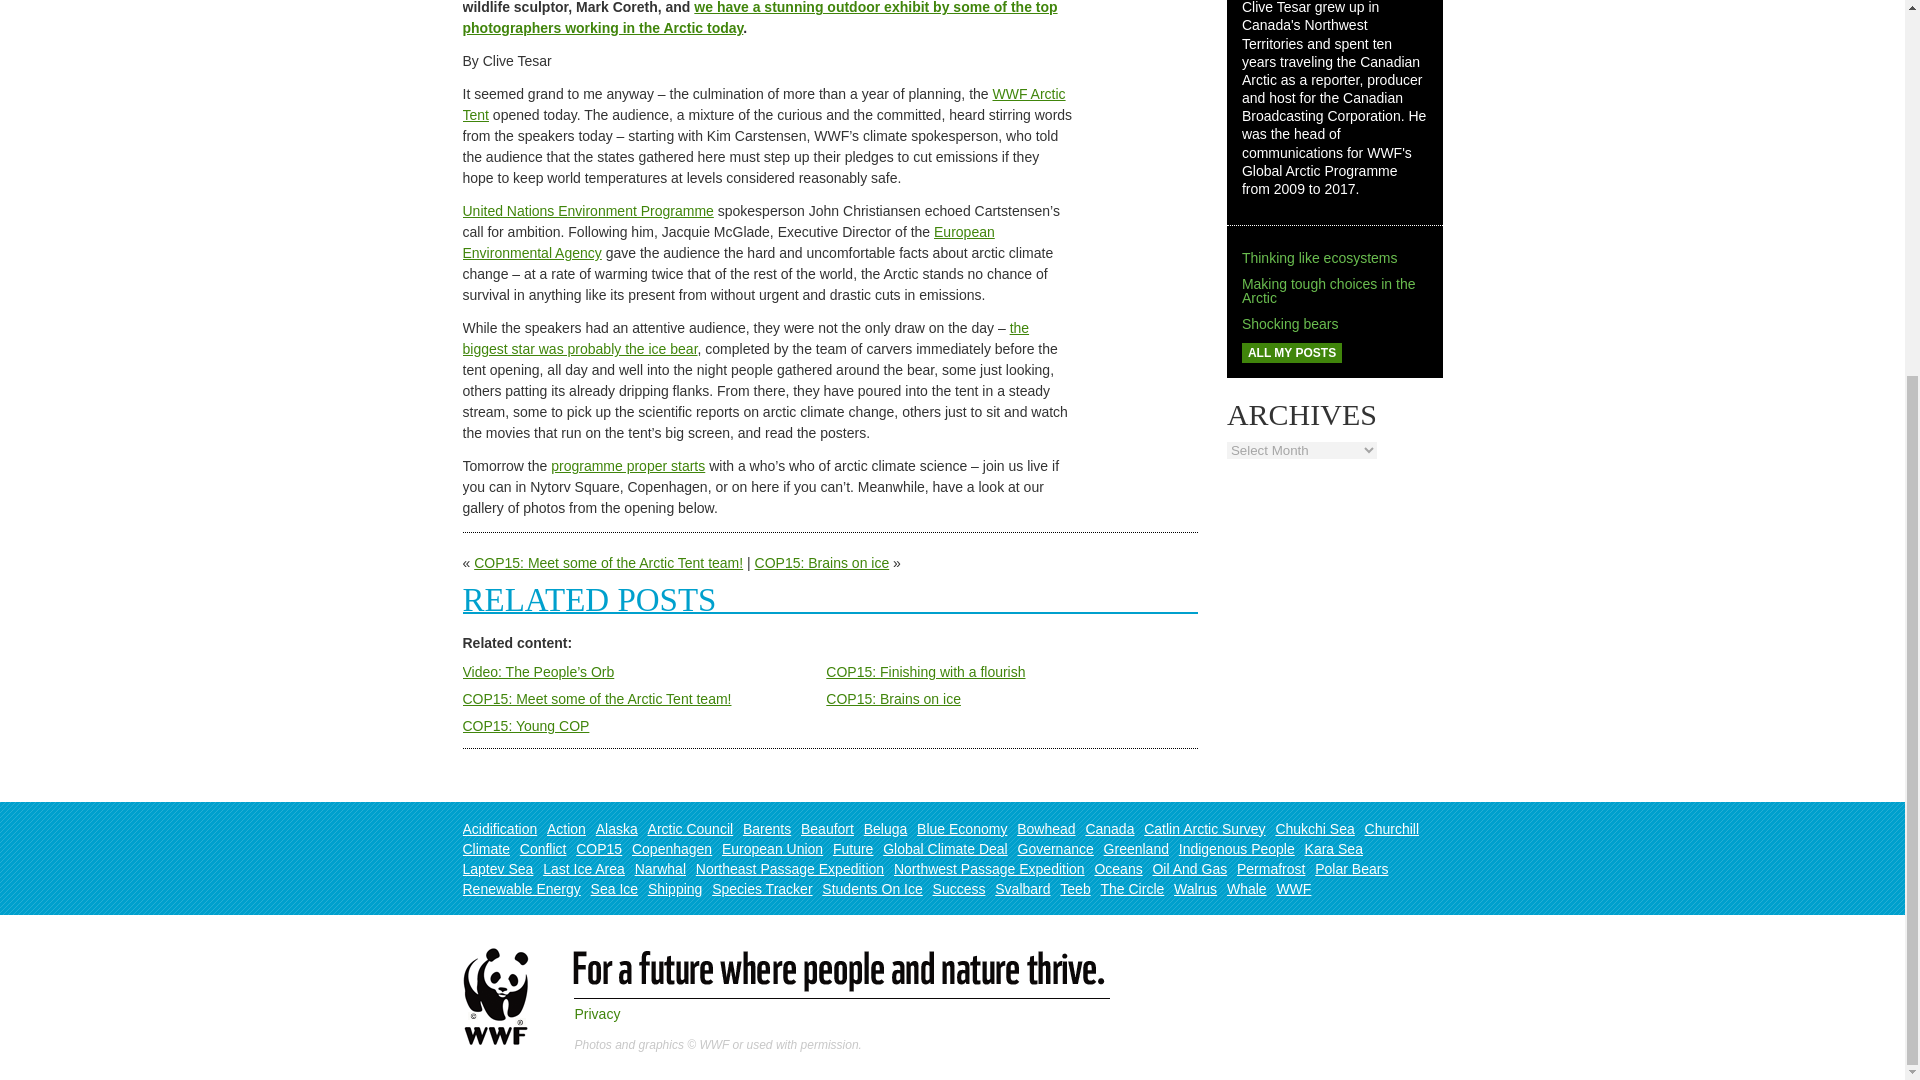 This screenshot has width=1920, height=1080. What do you see at coordinates (1329, 290) in the screenshot?
I see `Link to Making tough choices in the Arctic` at bounding box center [1329, 290].